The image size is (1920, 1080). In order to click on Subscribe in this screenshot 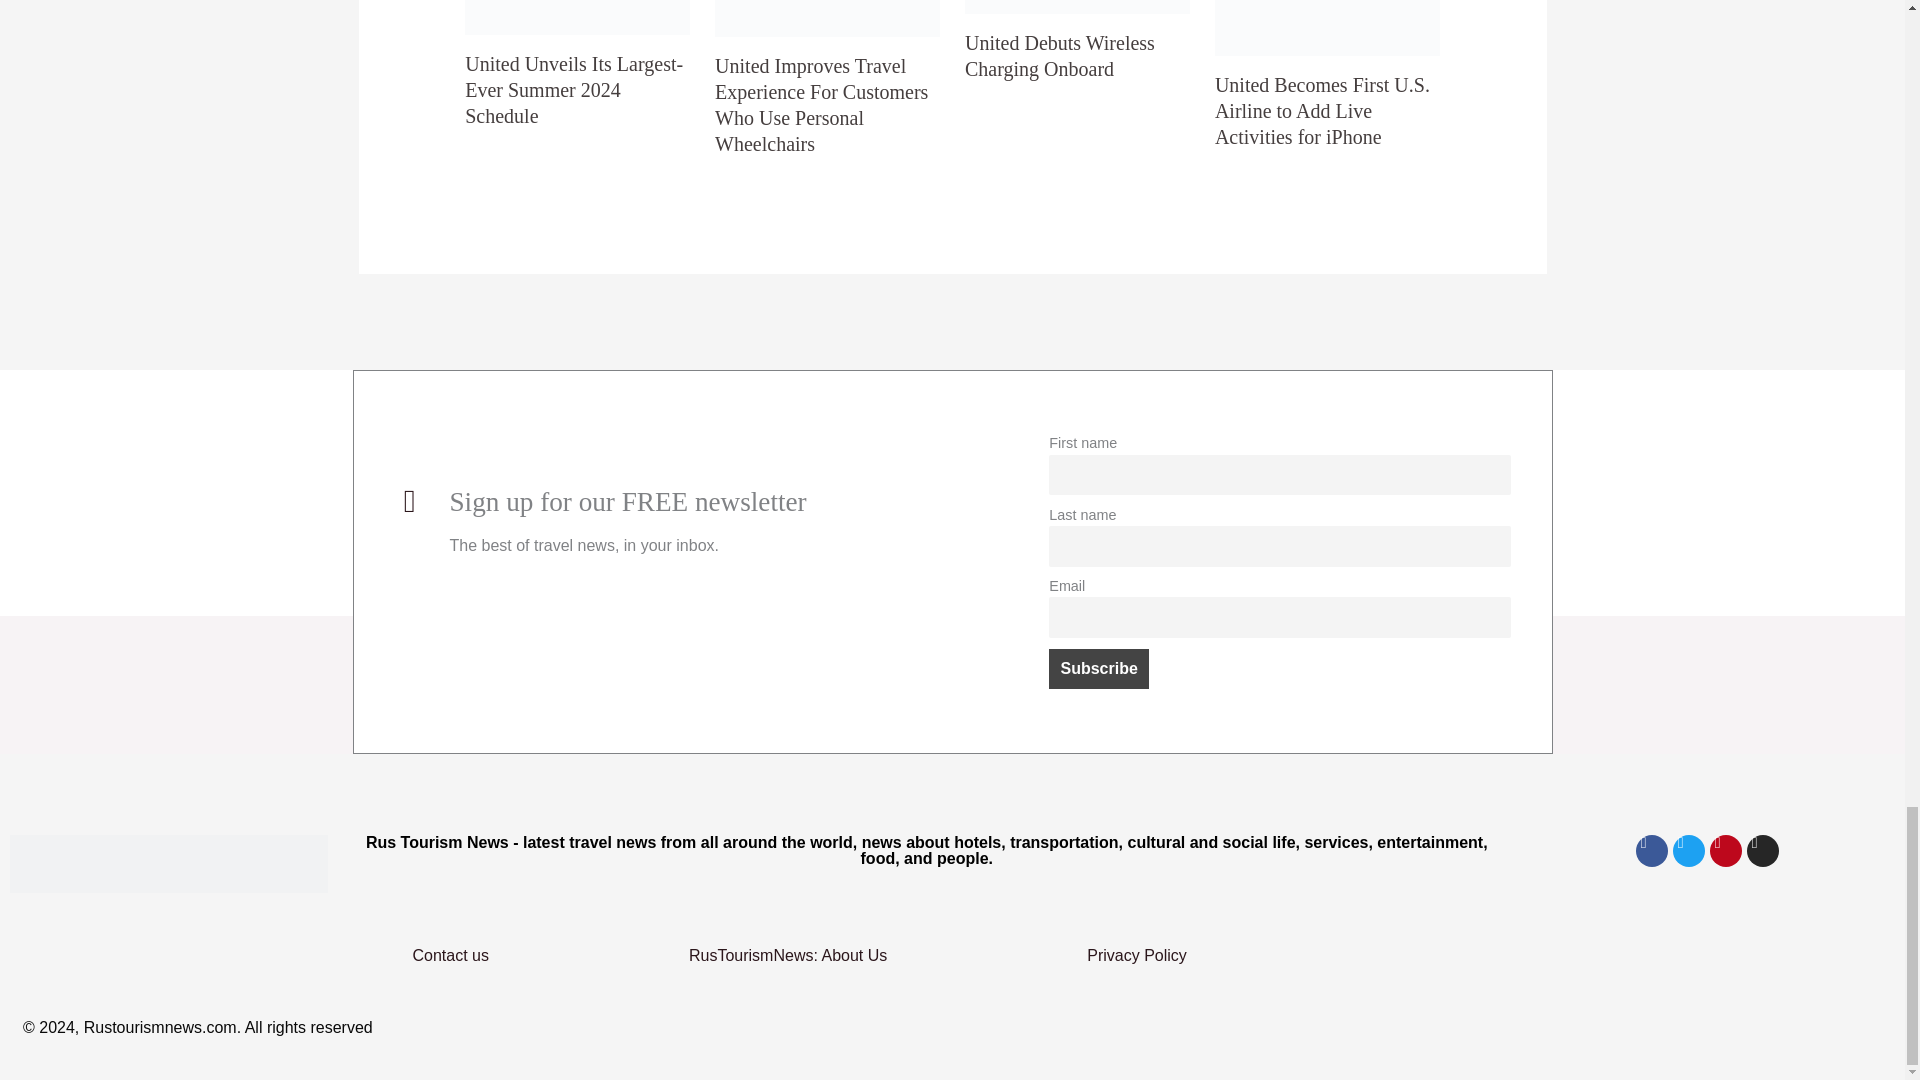, I will do `click(1098, 669)`.